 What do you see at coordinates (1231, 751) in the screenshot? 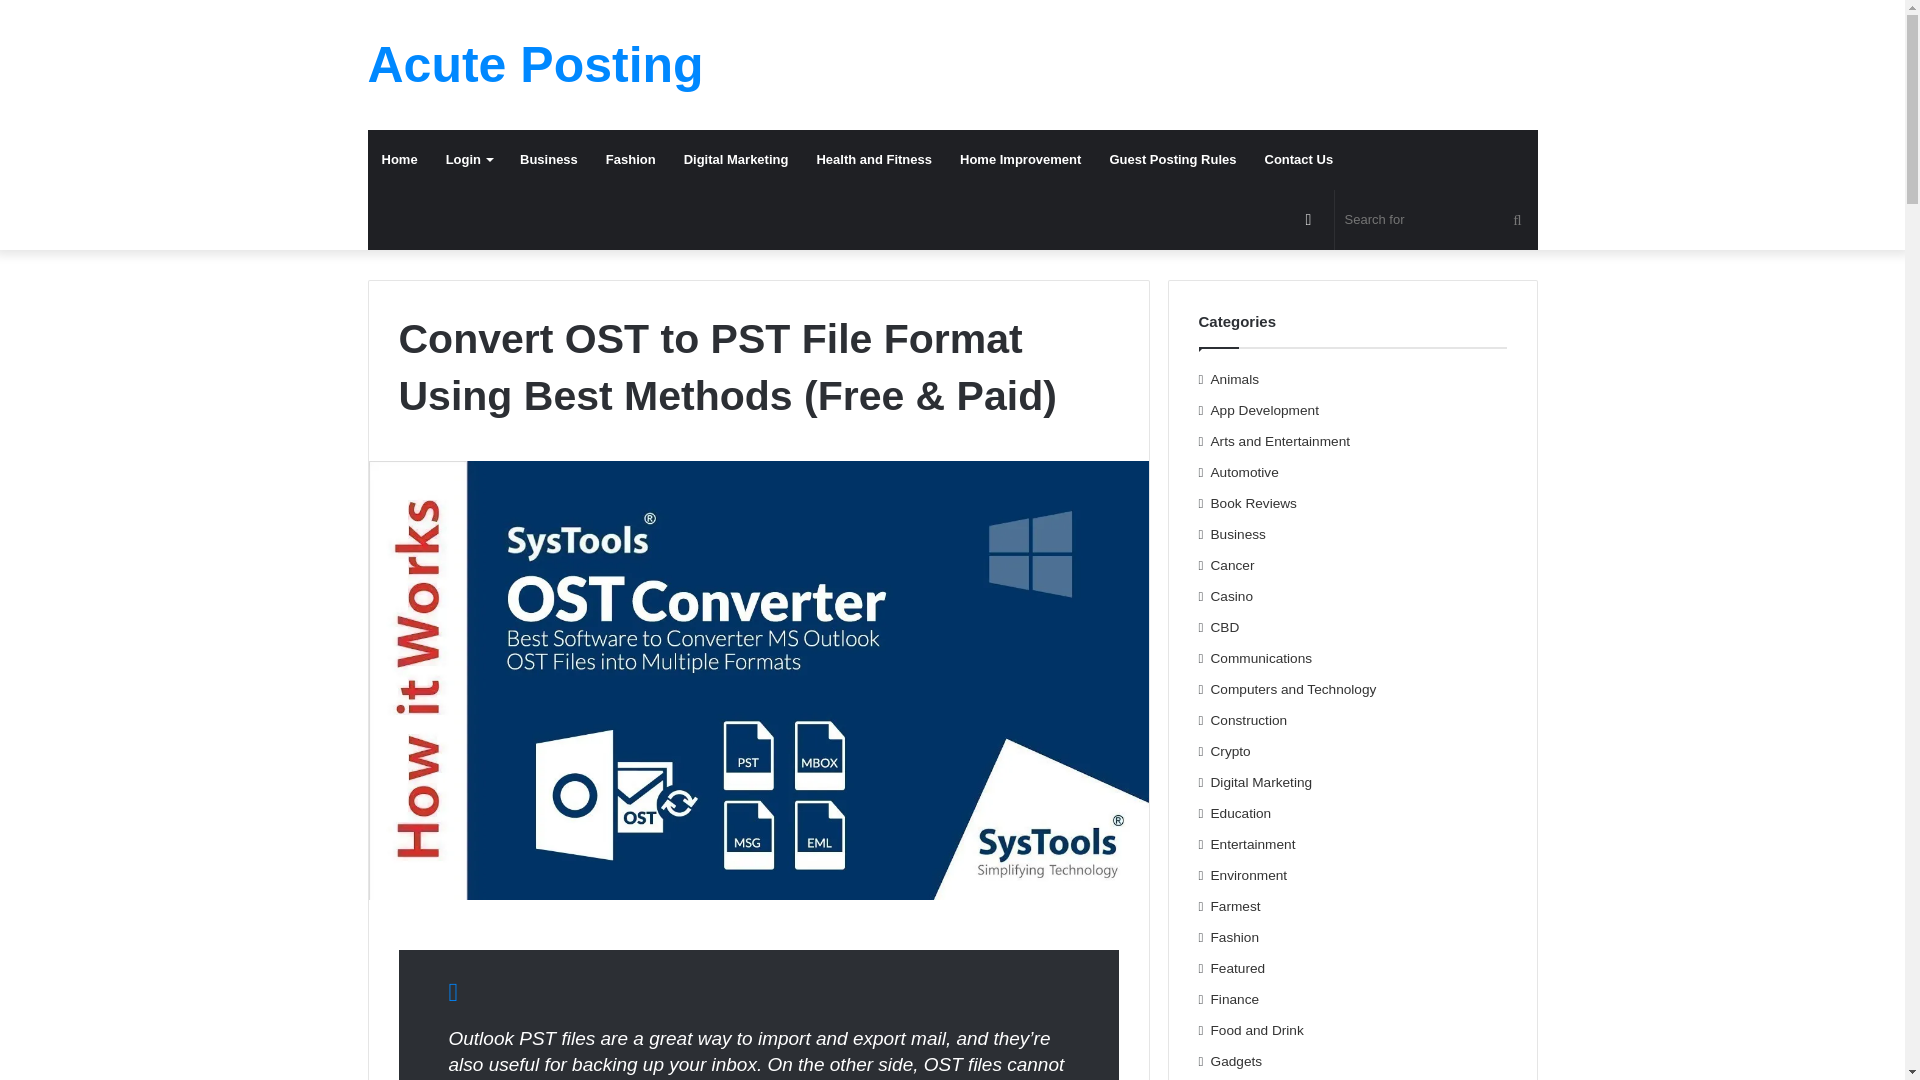
I see `Crypto` at bounding box center [1231, 751].